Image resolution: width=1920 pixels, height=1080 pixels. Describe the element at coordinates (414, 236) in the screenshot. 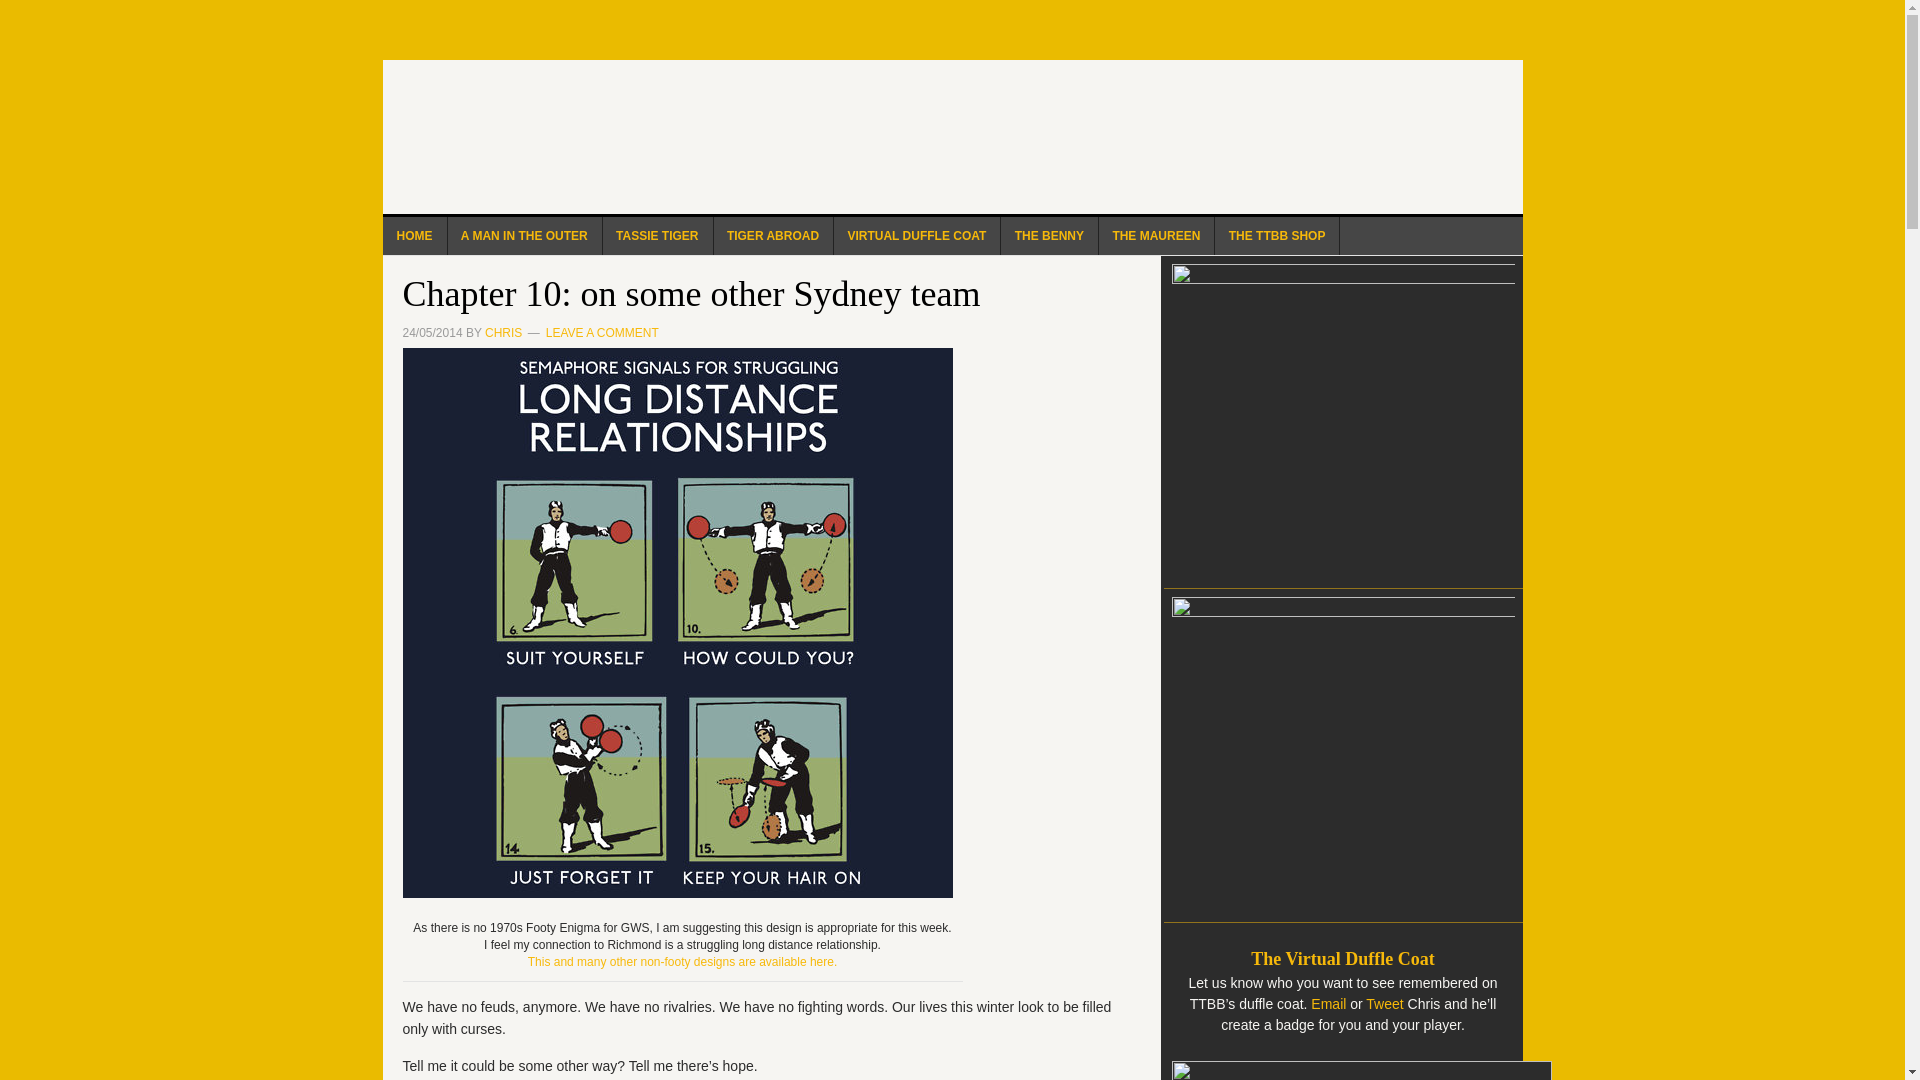

I see `HOME` at that location.